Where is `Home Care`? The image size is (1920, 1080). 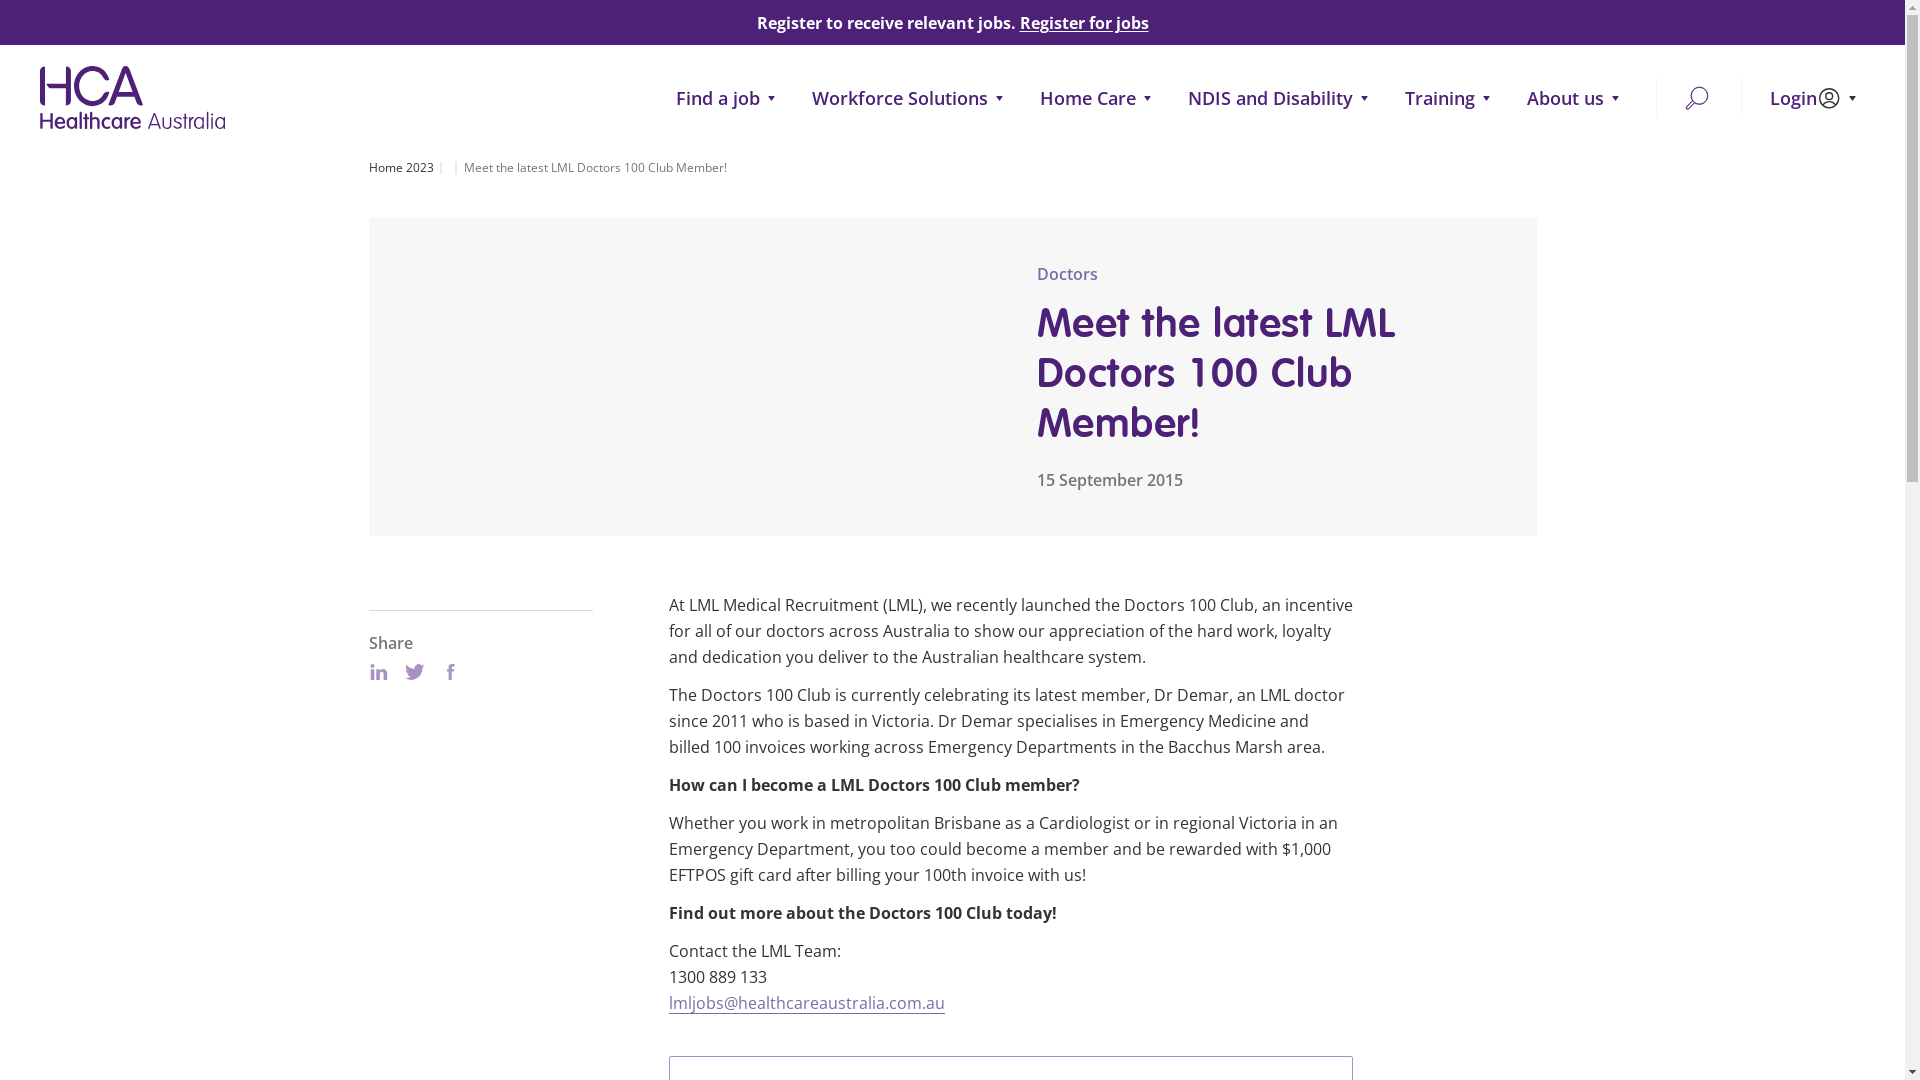 Home Care is located at coordinates (1100, 98).